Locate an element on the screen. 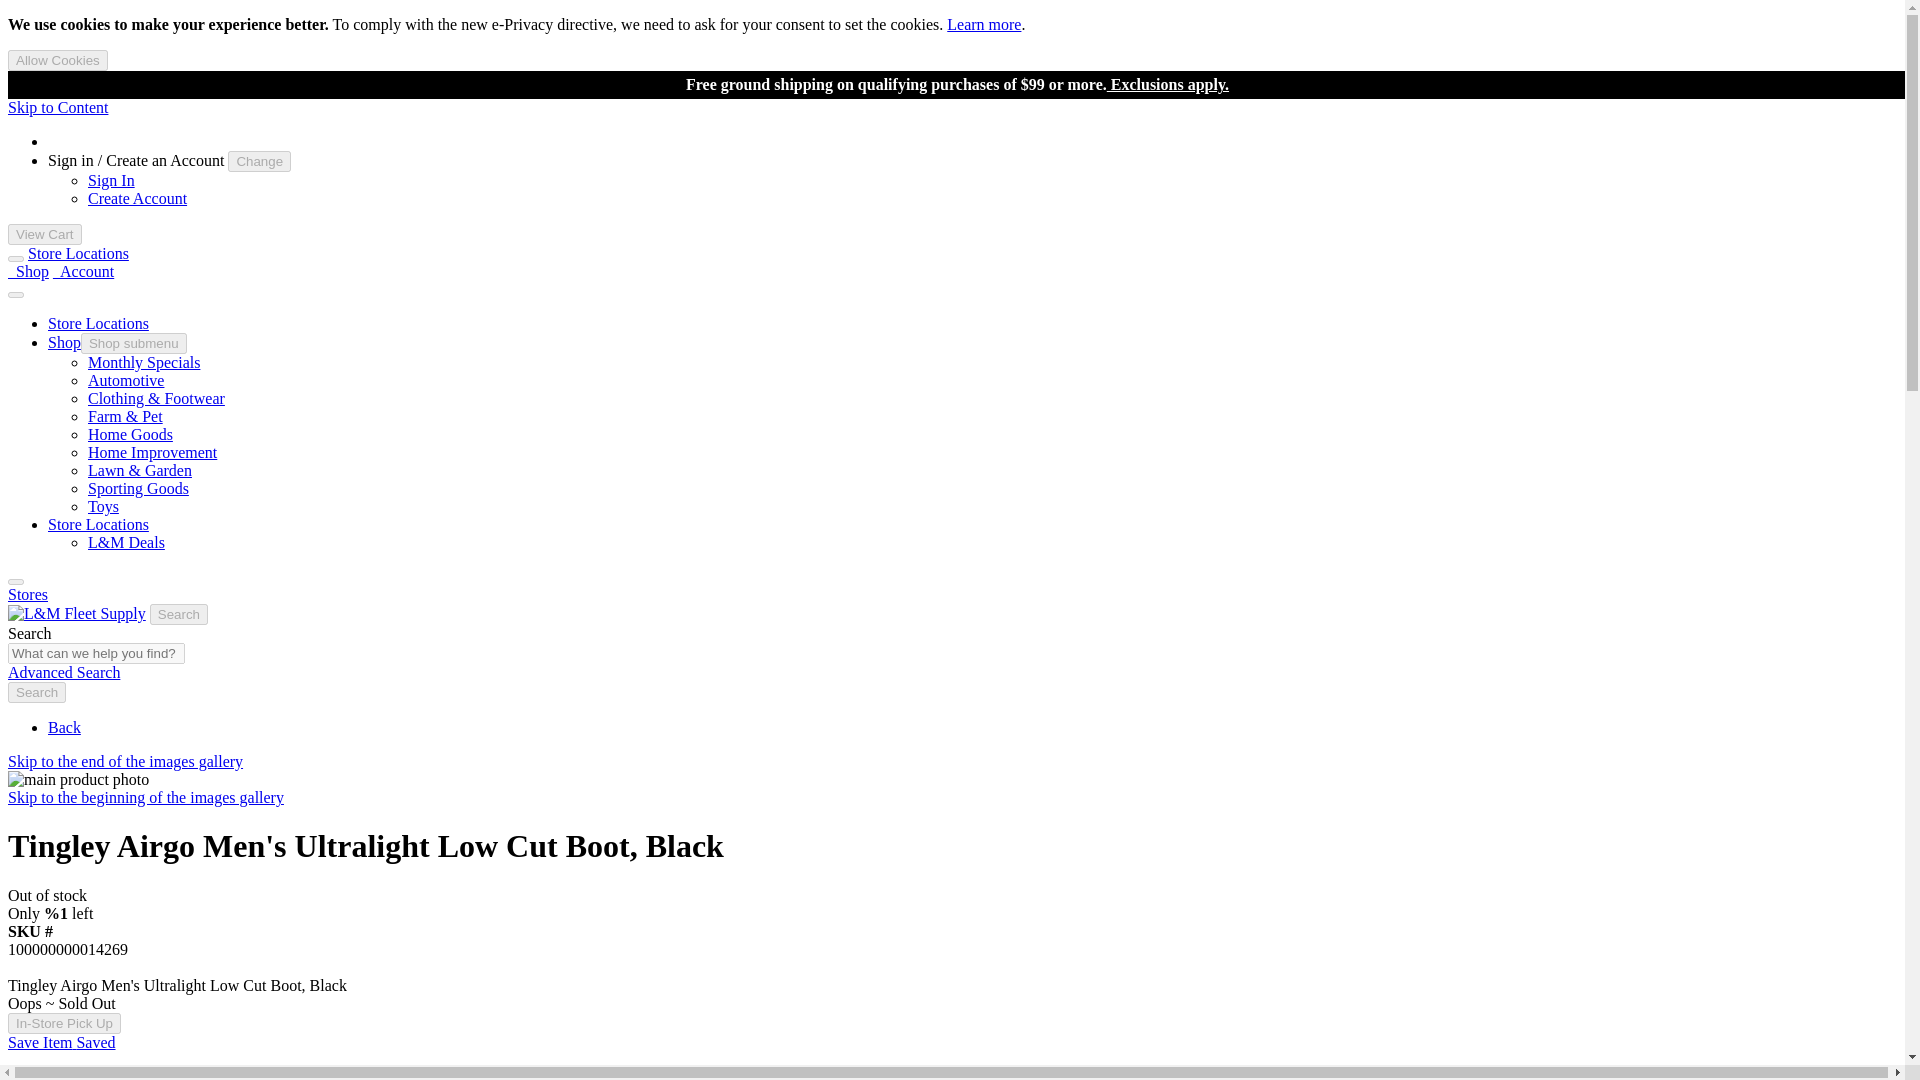 The height and width of the screenshot is (1080, 1920). Store Locations is located at coordinates (98, 323).